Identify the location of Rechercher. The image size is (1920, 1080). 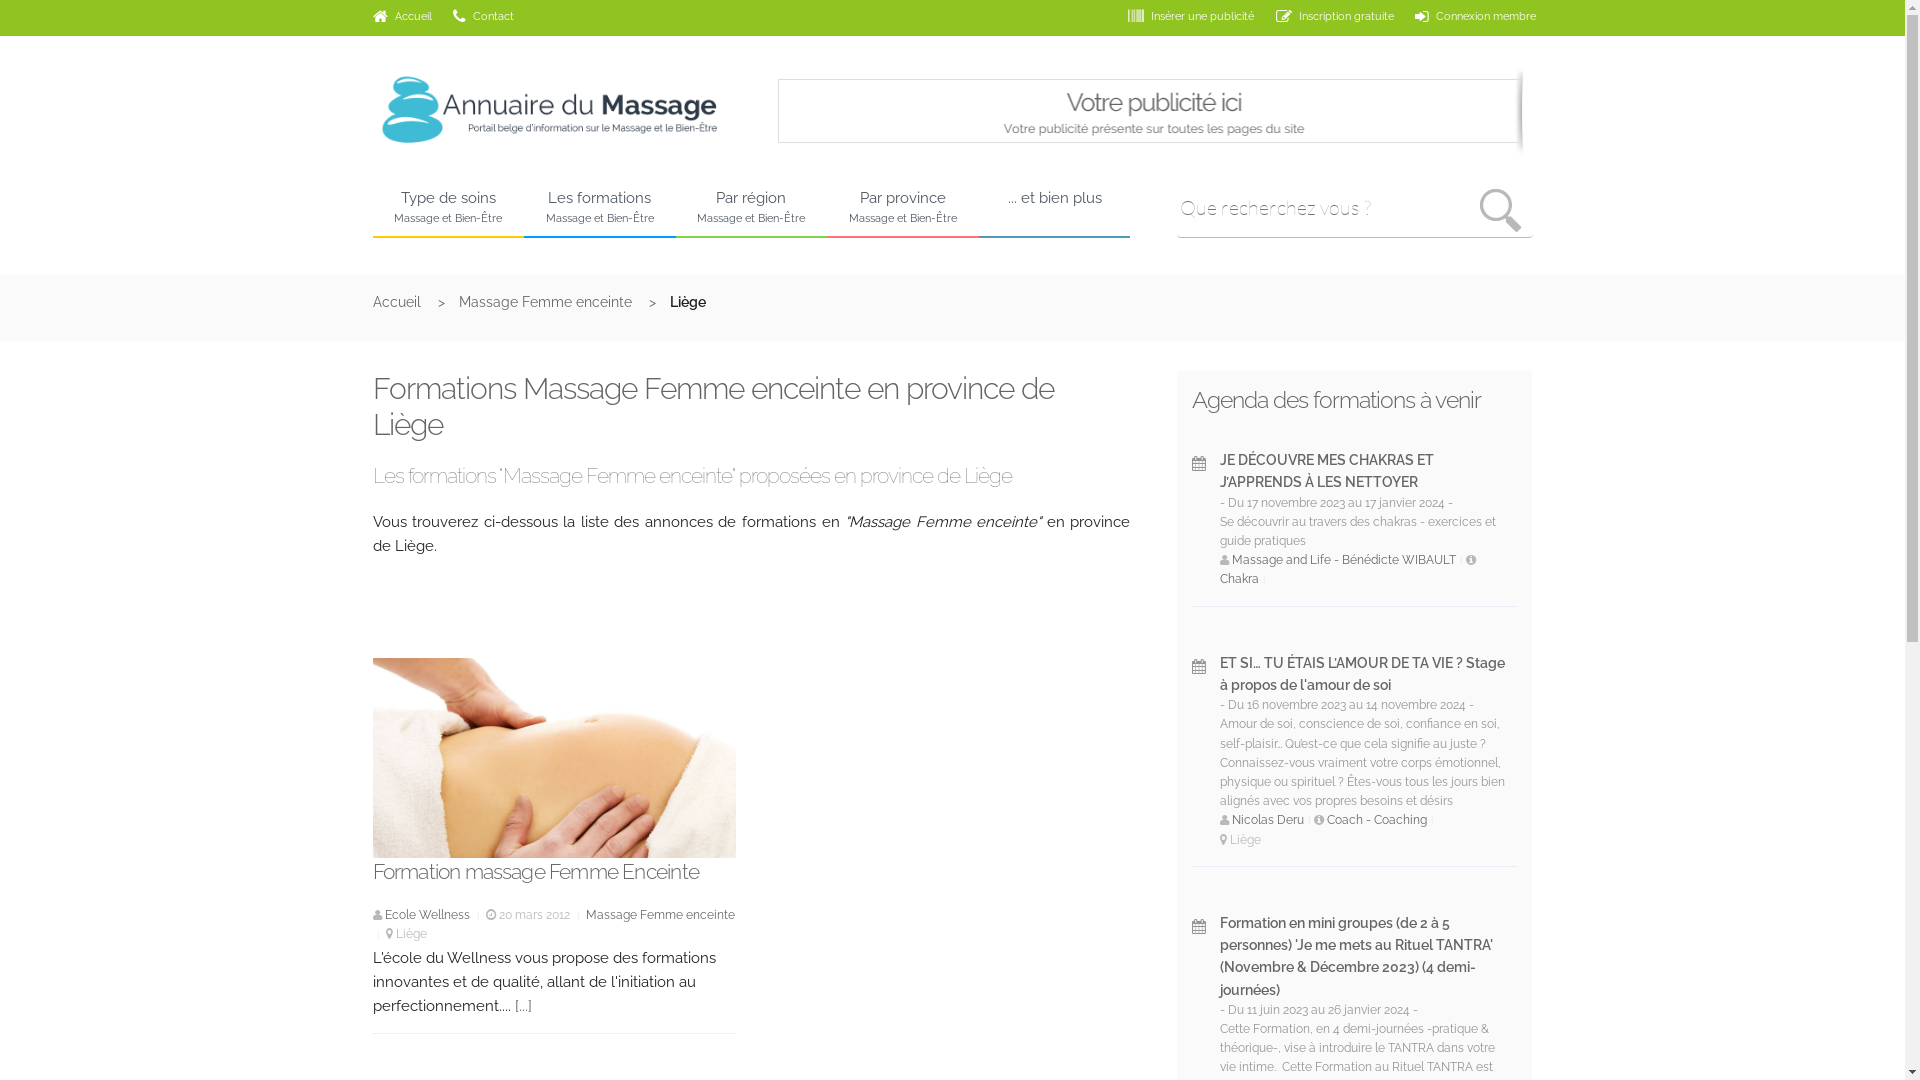
(1502, 212).